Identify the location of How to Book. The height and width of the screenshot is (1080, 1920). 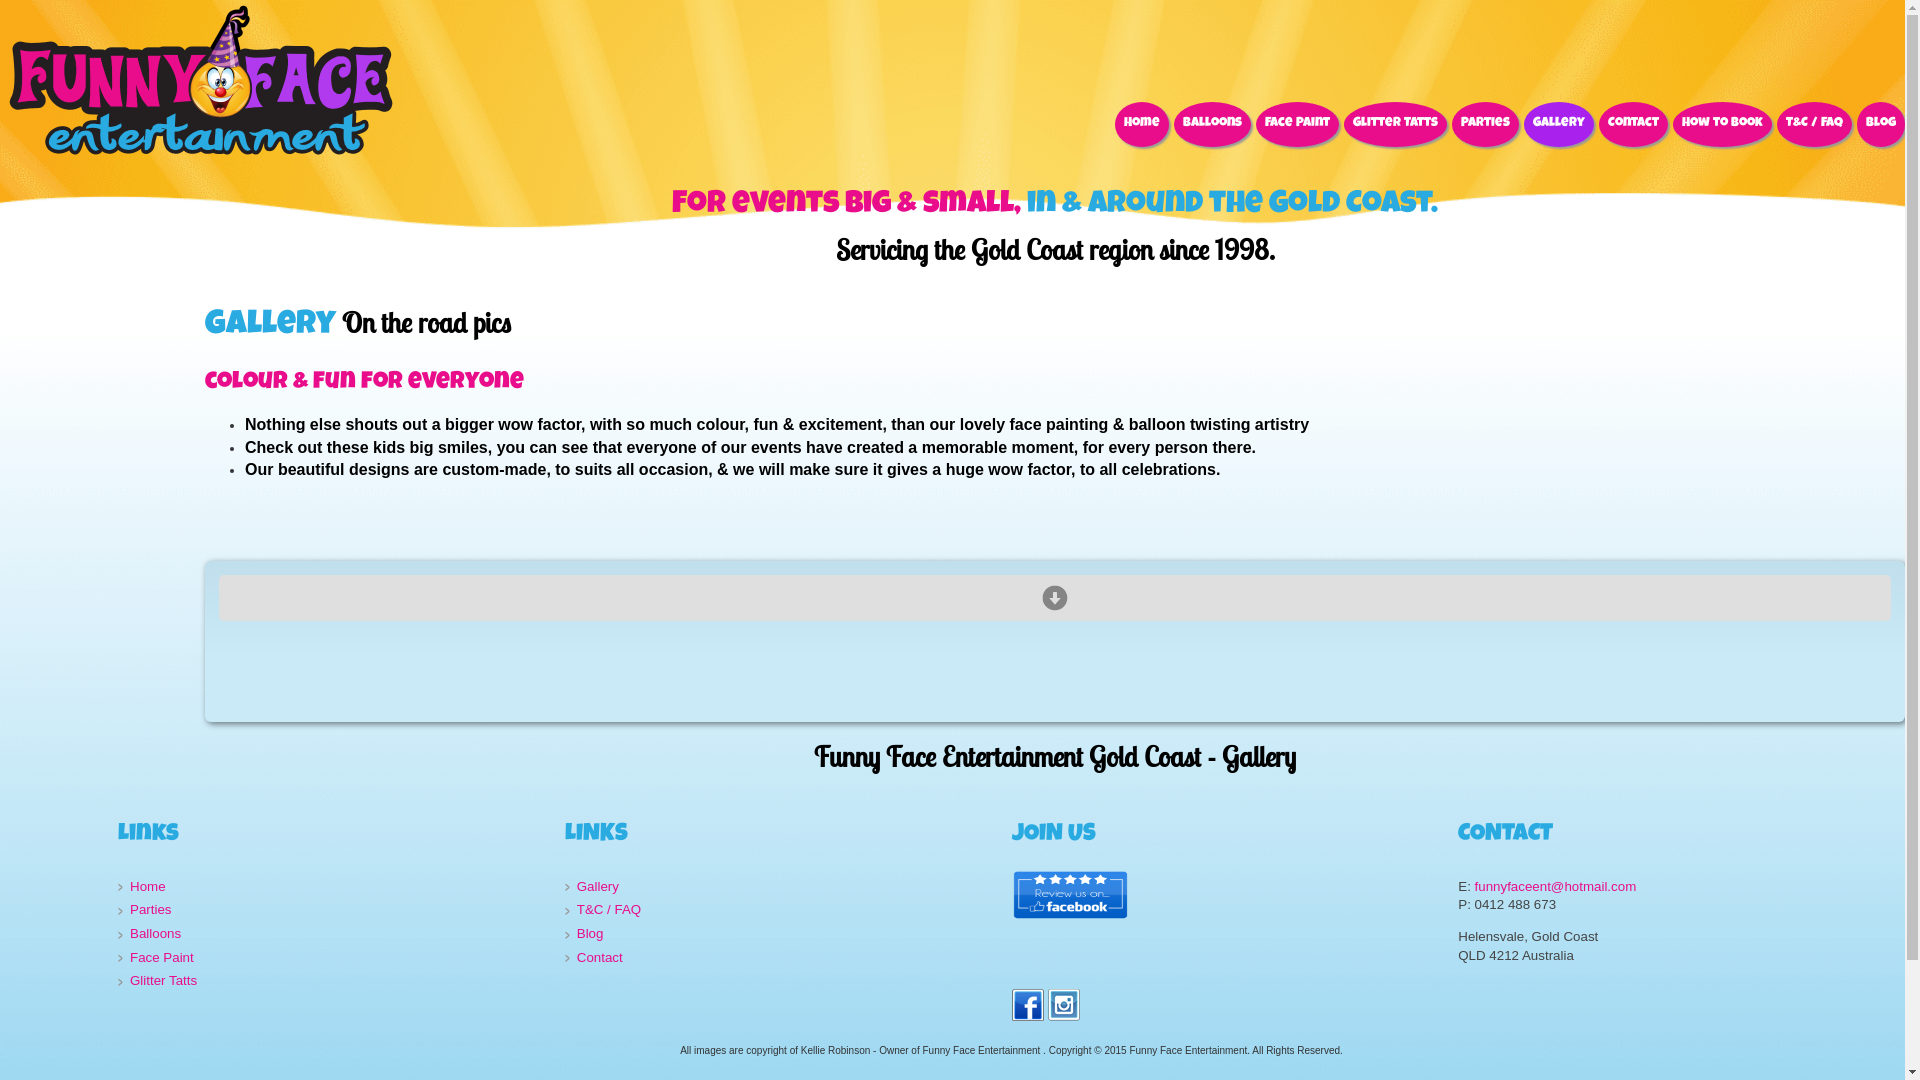
(1722, 124).